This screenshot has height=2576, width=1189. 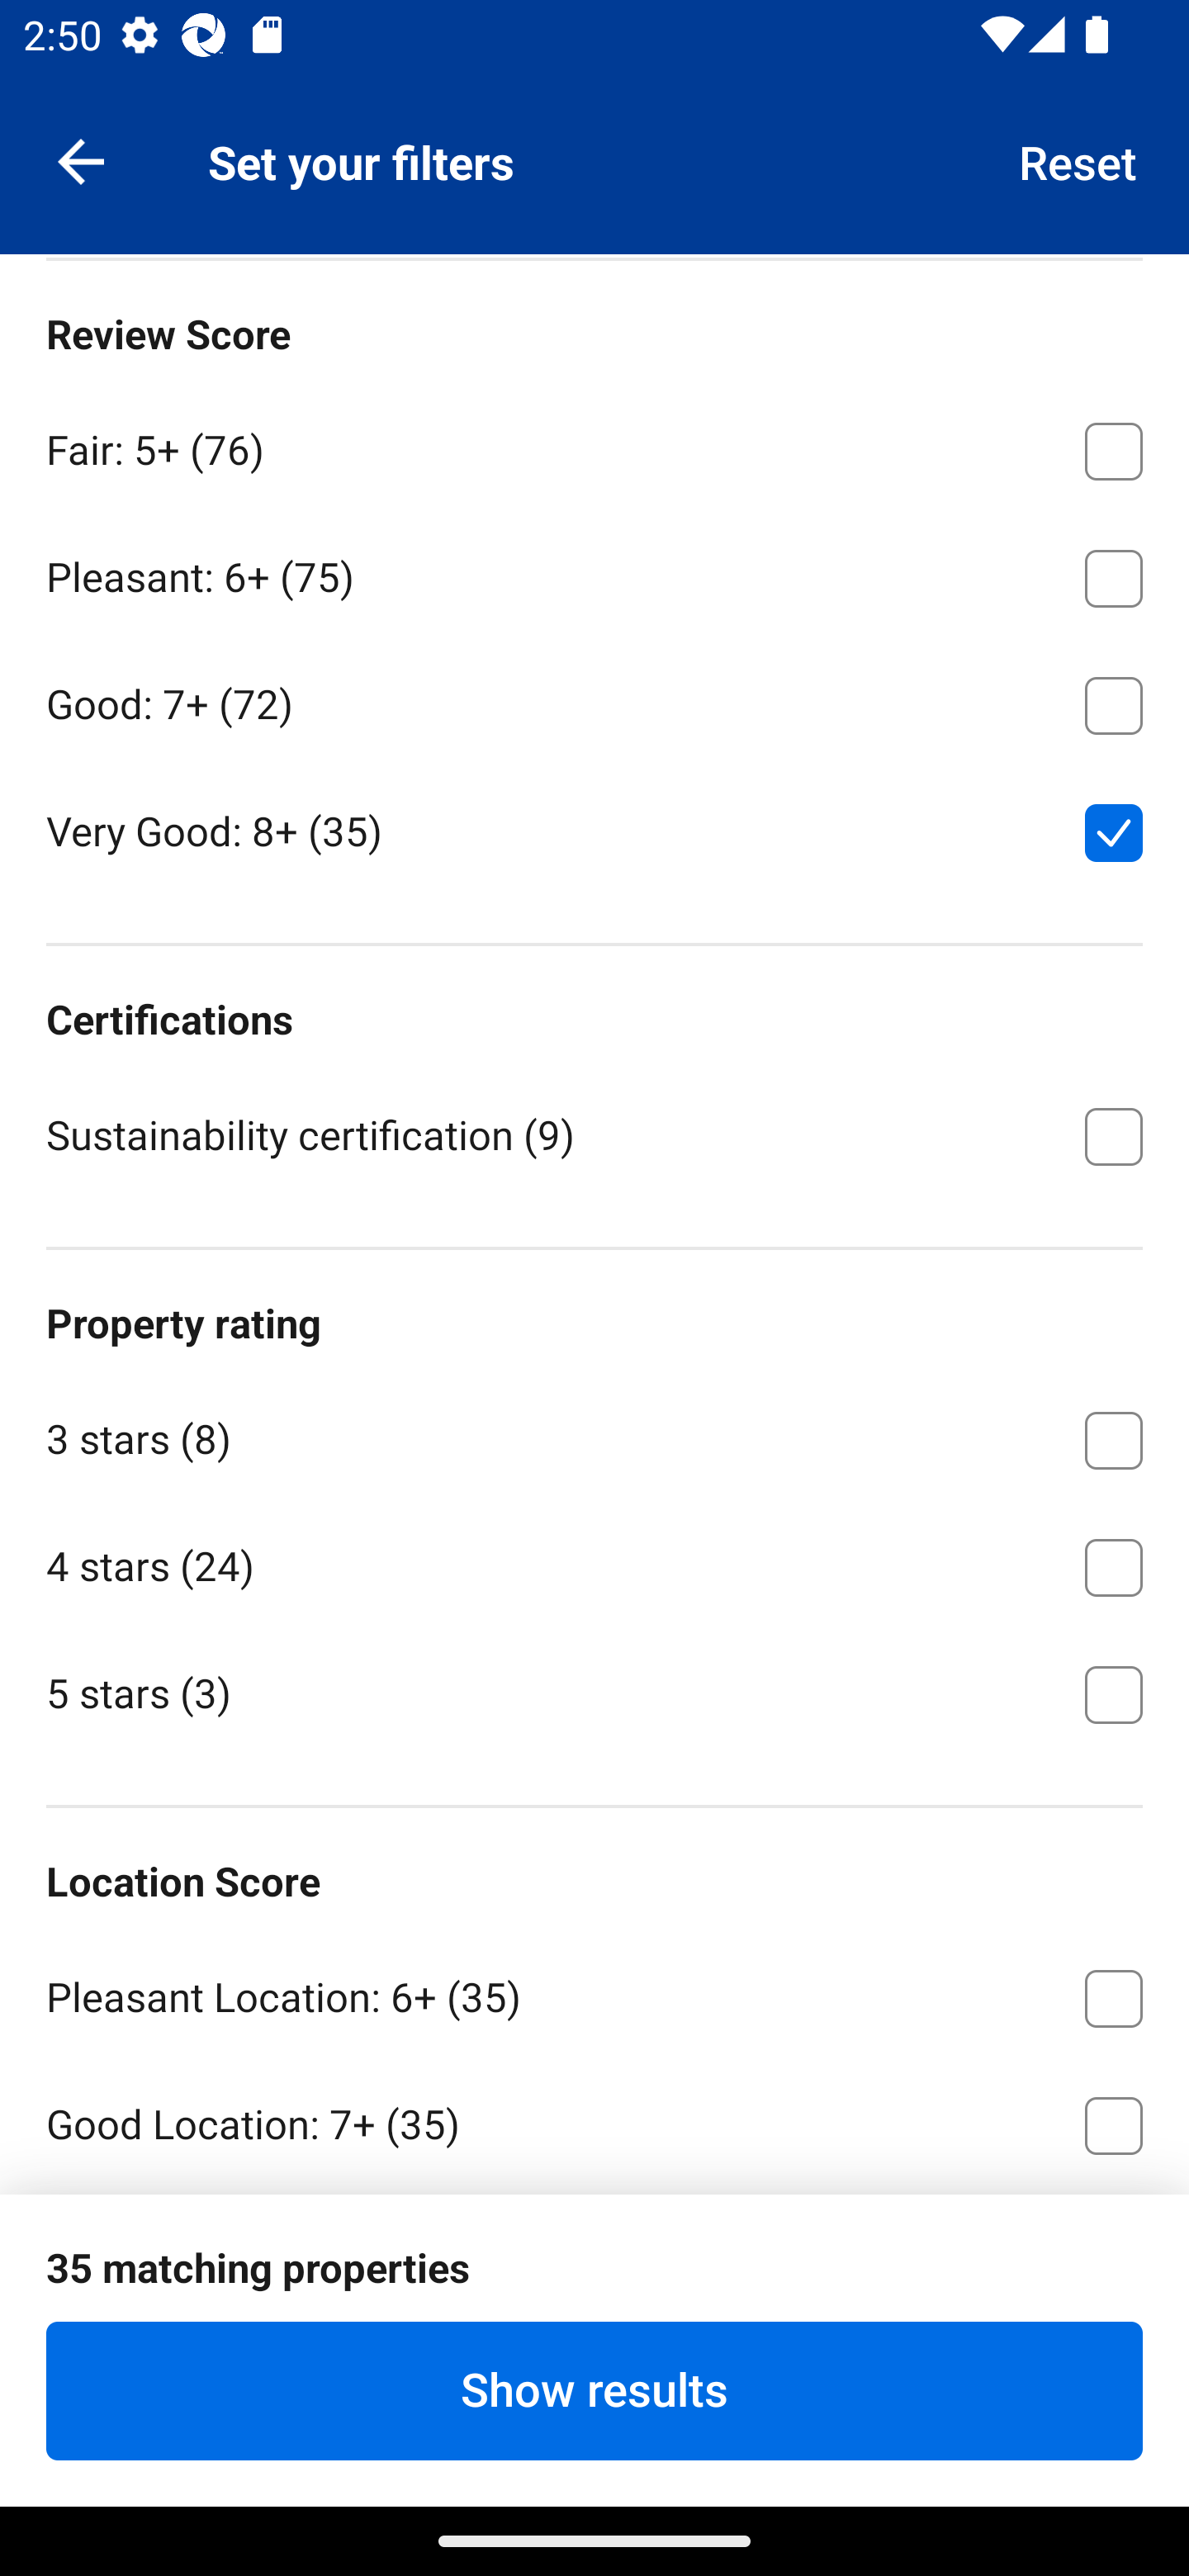 What do you see at coordinates (594, 445) in the screenshot?
I see `Fair: 5+ ⁦(76)` at bounding box center [594, 445].